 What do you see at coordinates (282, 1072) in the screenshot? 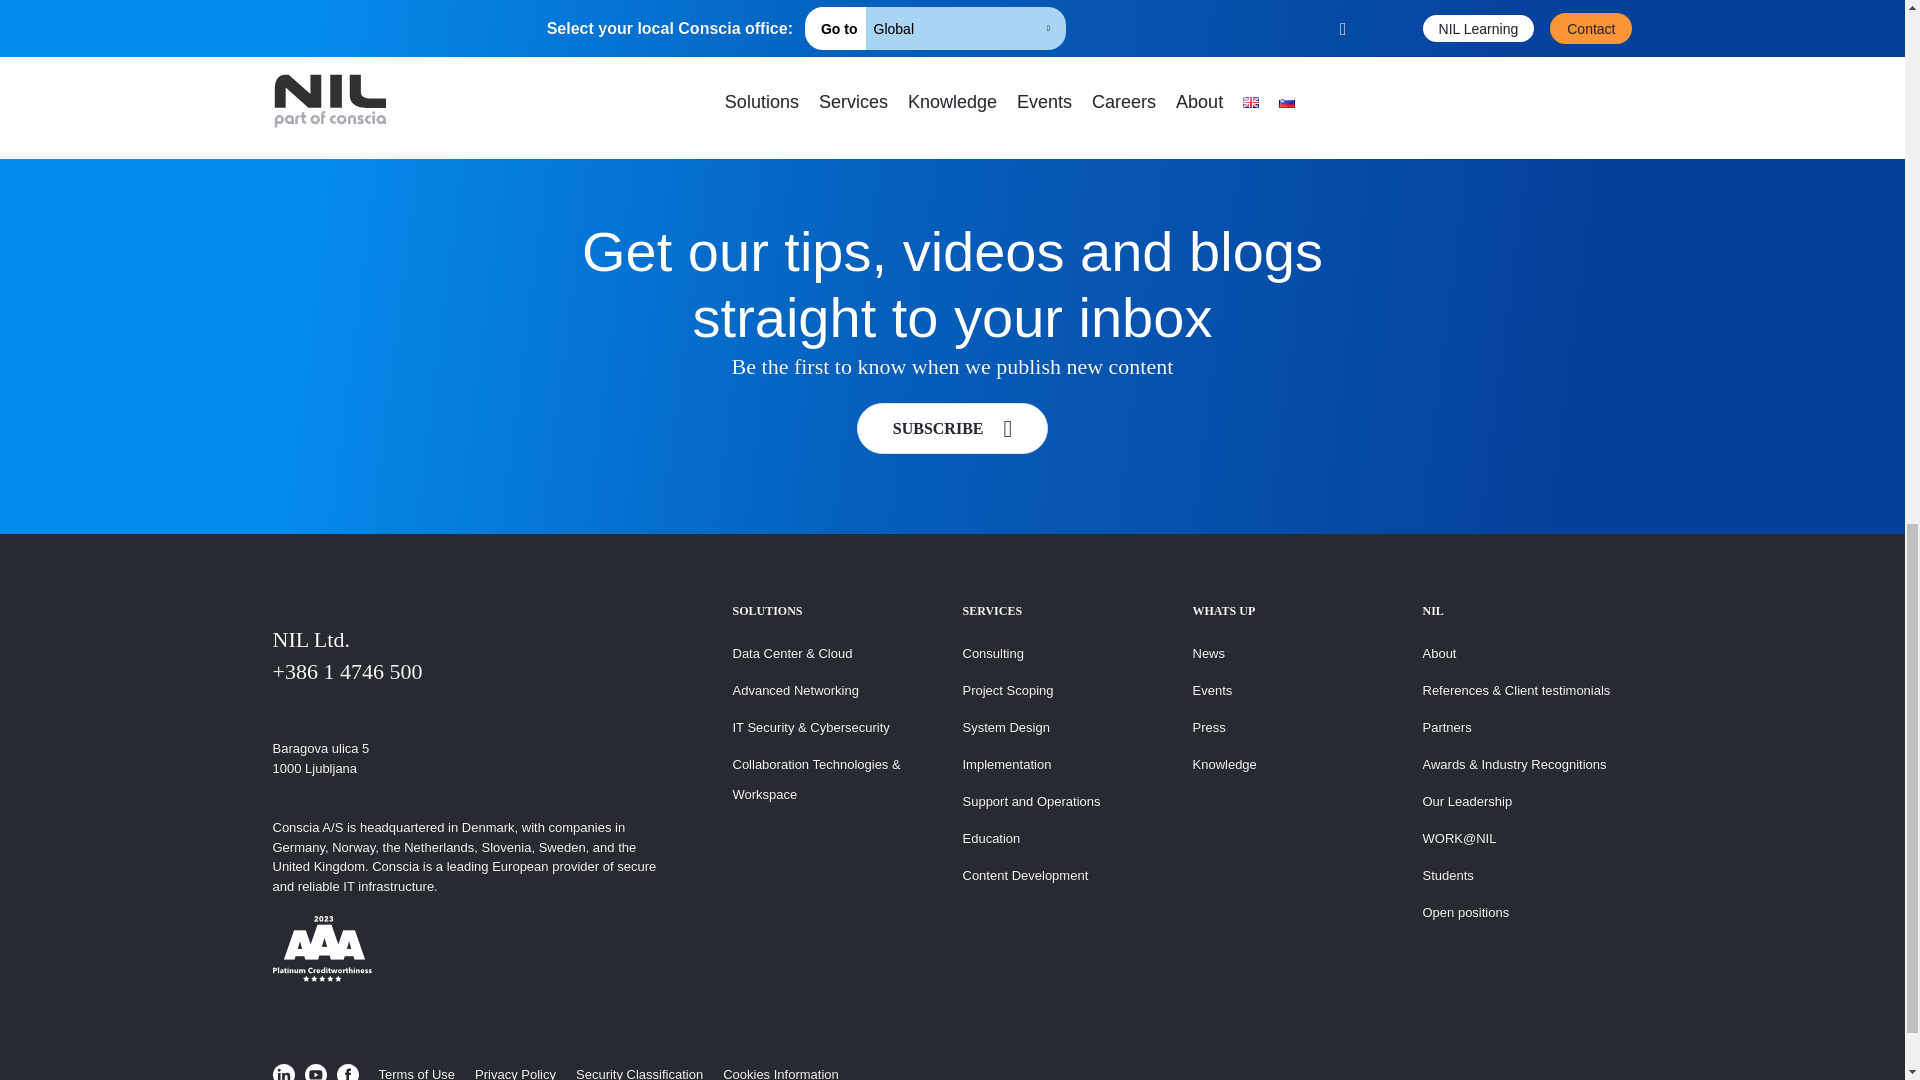
I see `LinkedIn` at bounding box center [282, 1072].